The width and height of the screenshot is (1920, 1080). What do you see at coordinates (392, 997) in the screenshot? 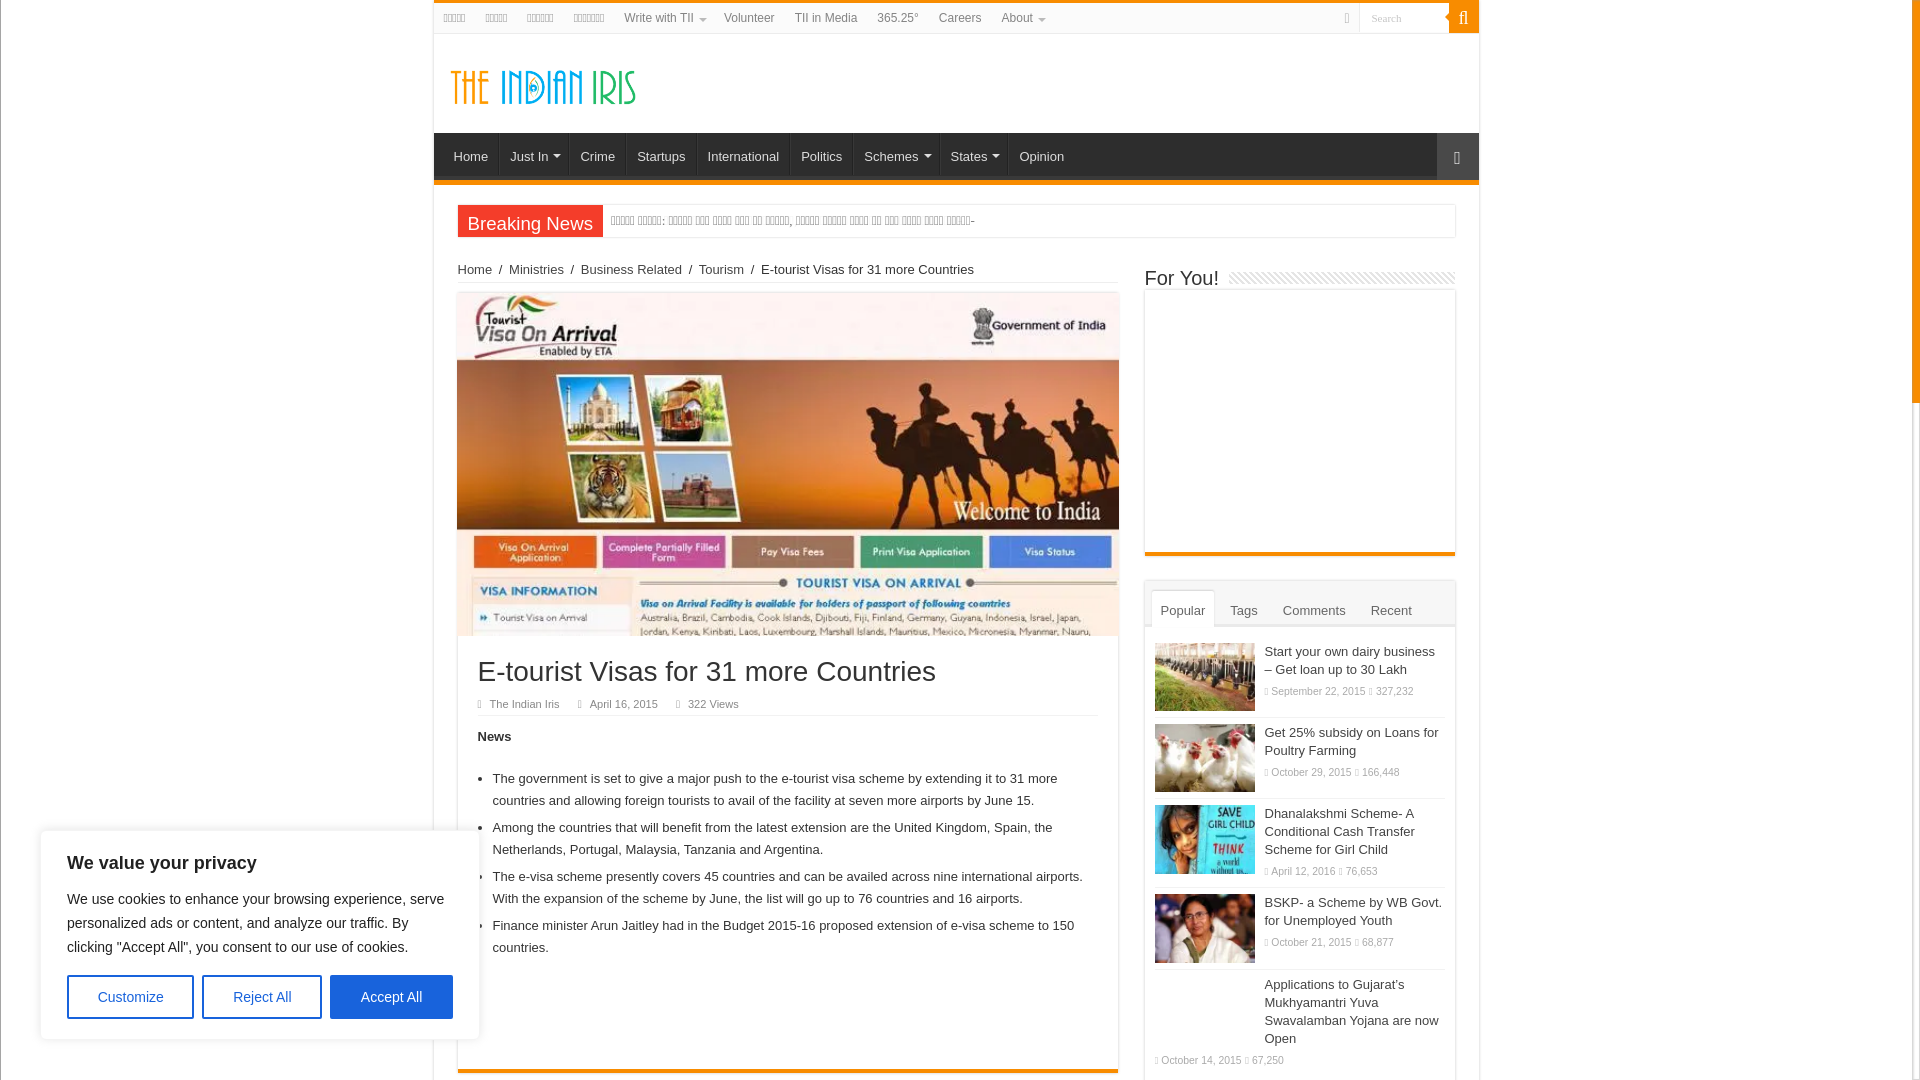
I see `Accept All` at bounding box center [392, 997].